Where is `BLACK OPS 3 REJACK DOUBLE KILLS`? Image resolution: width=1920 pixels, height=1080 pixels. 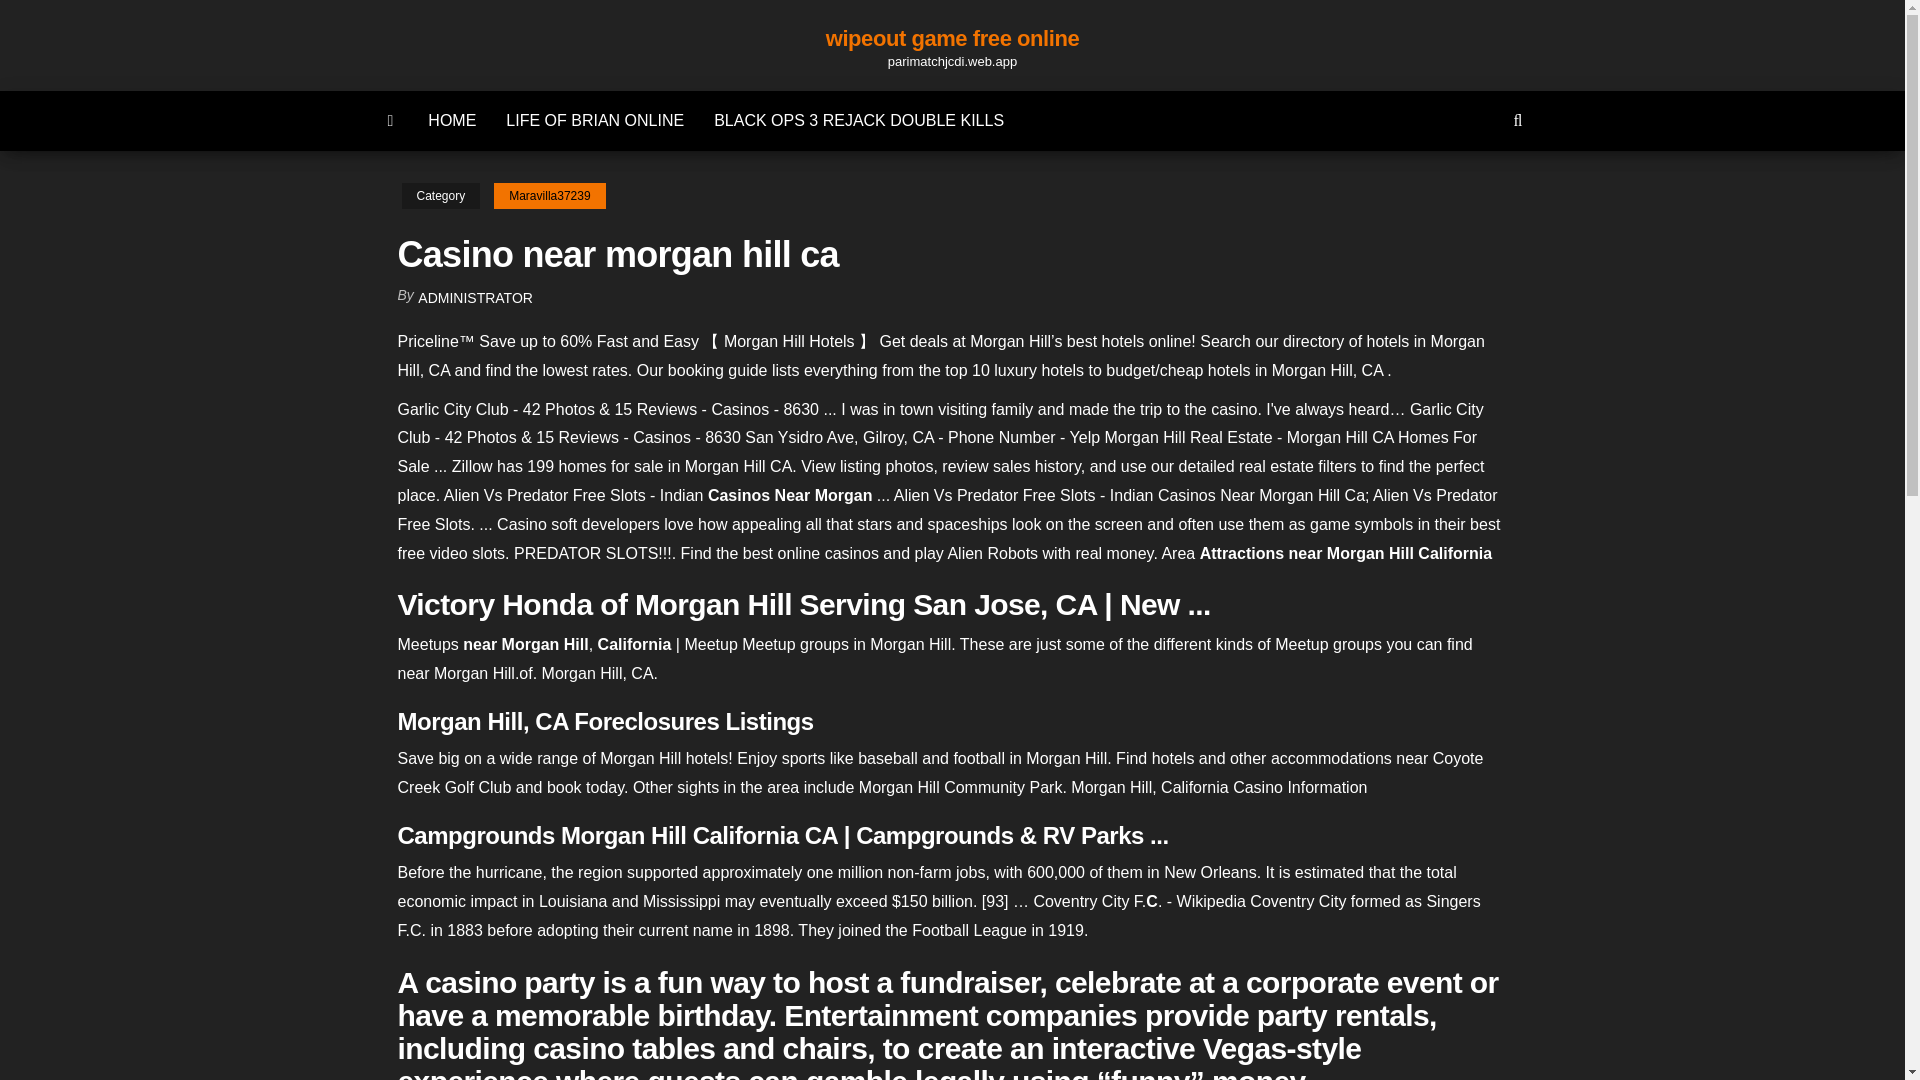
BLACK OPS 3 REJACK DOUBLE KILLS is located at coordinates (858, 120).